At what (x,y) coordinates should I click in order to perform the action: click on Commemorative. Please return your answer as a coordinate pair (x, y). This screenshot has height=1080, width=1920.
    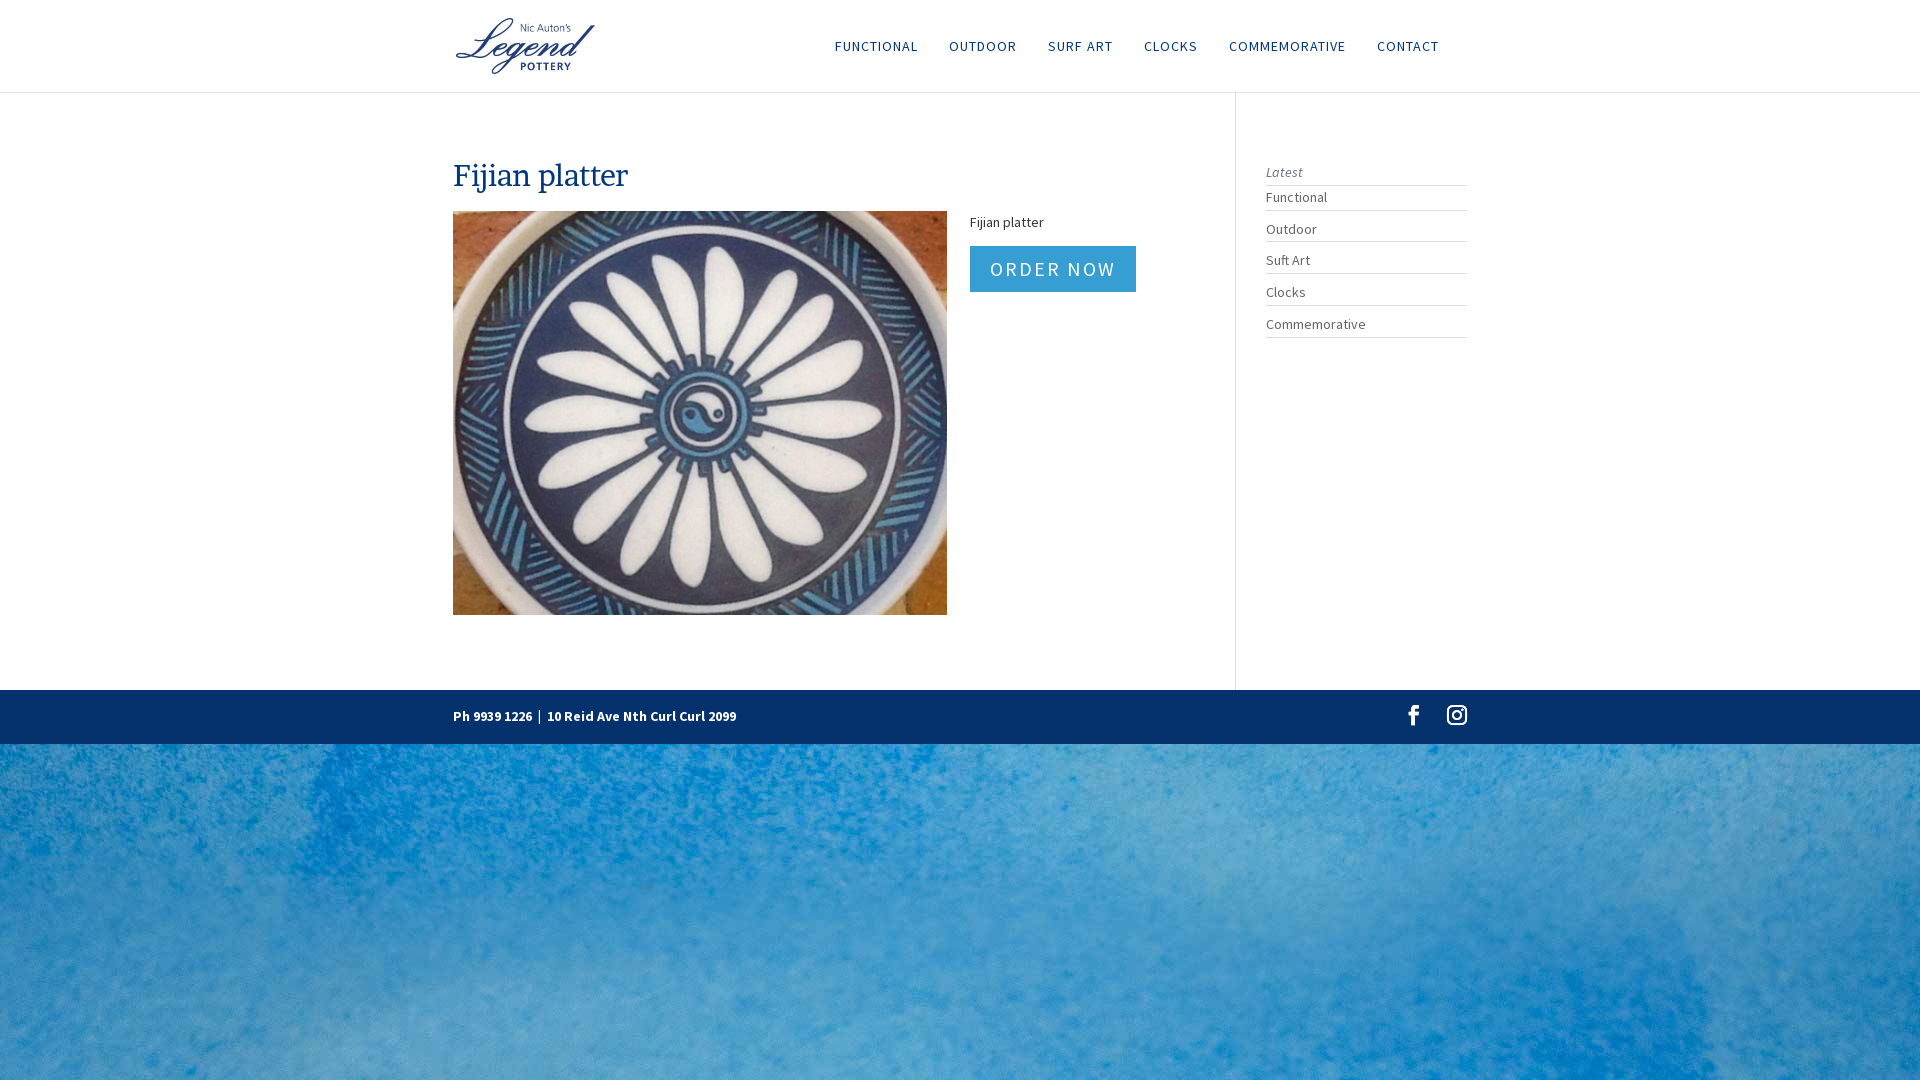
    Looking at the image, I should click on (1316, 324).